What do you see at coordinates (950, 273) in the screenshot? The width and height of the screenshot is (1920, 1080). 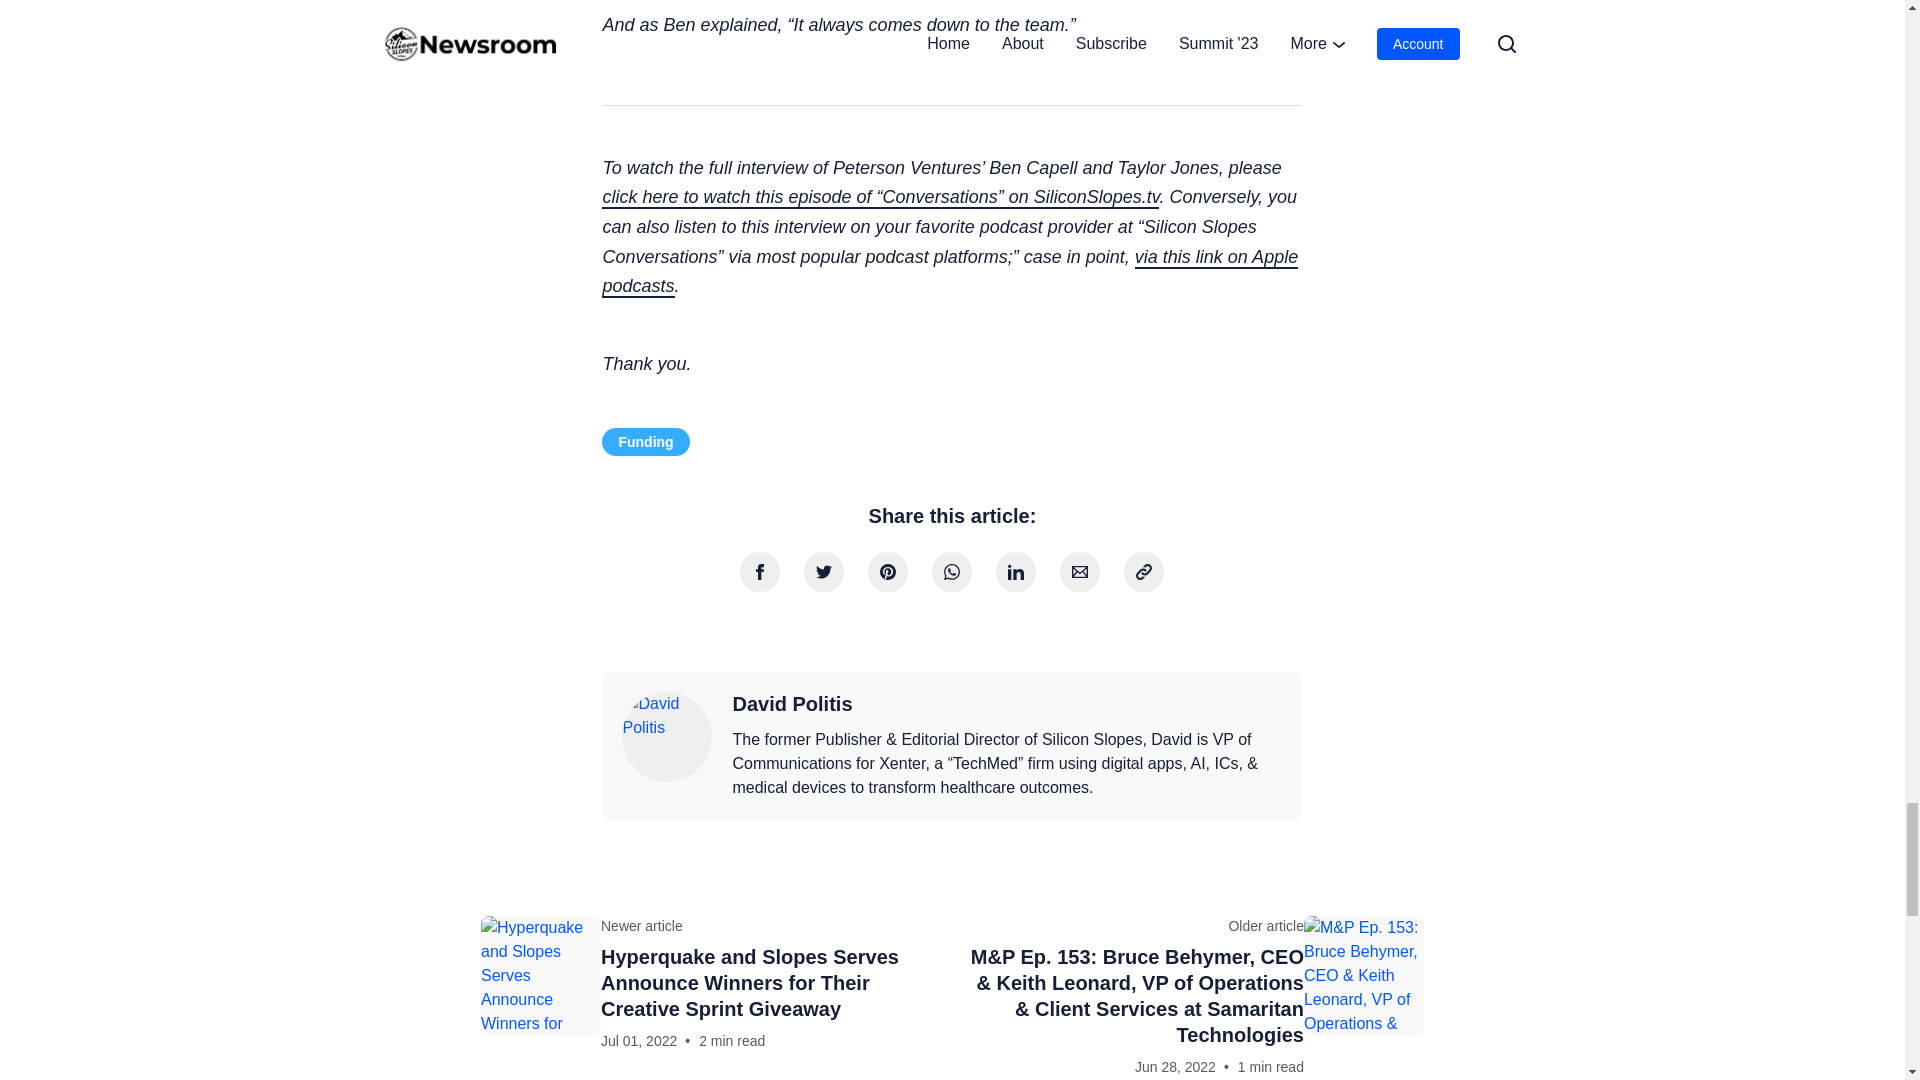 I see `via this link on Apple podcasts` at bounding box center [950, 273].